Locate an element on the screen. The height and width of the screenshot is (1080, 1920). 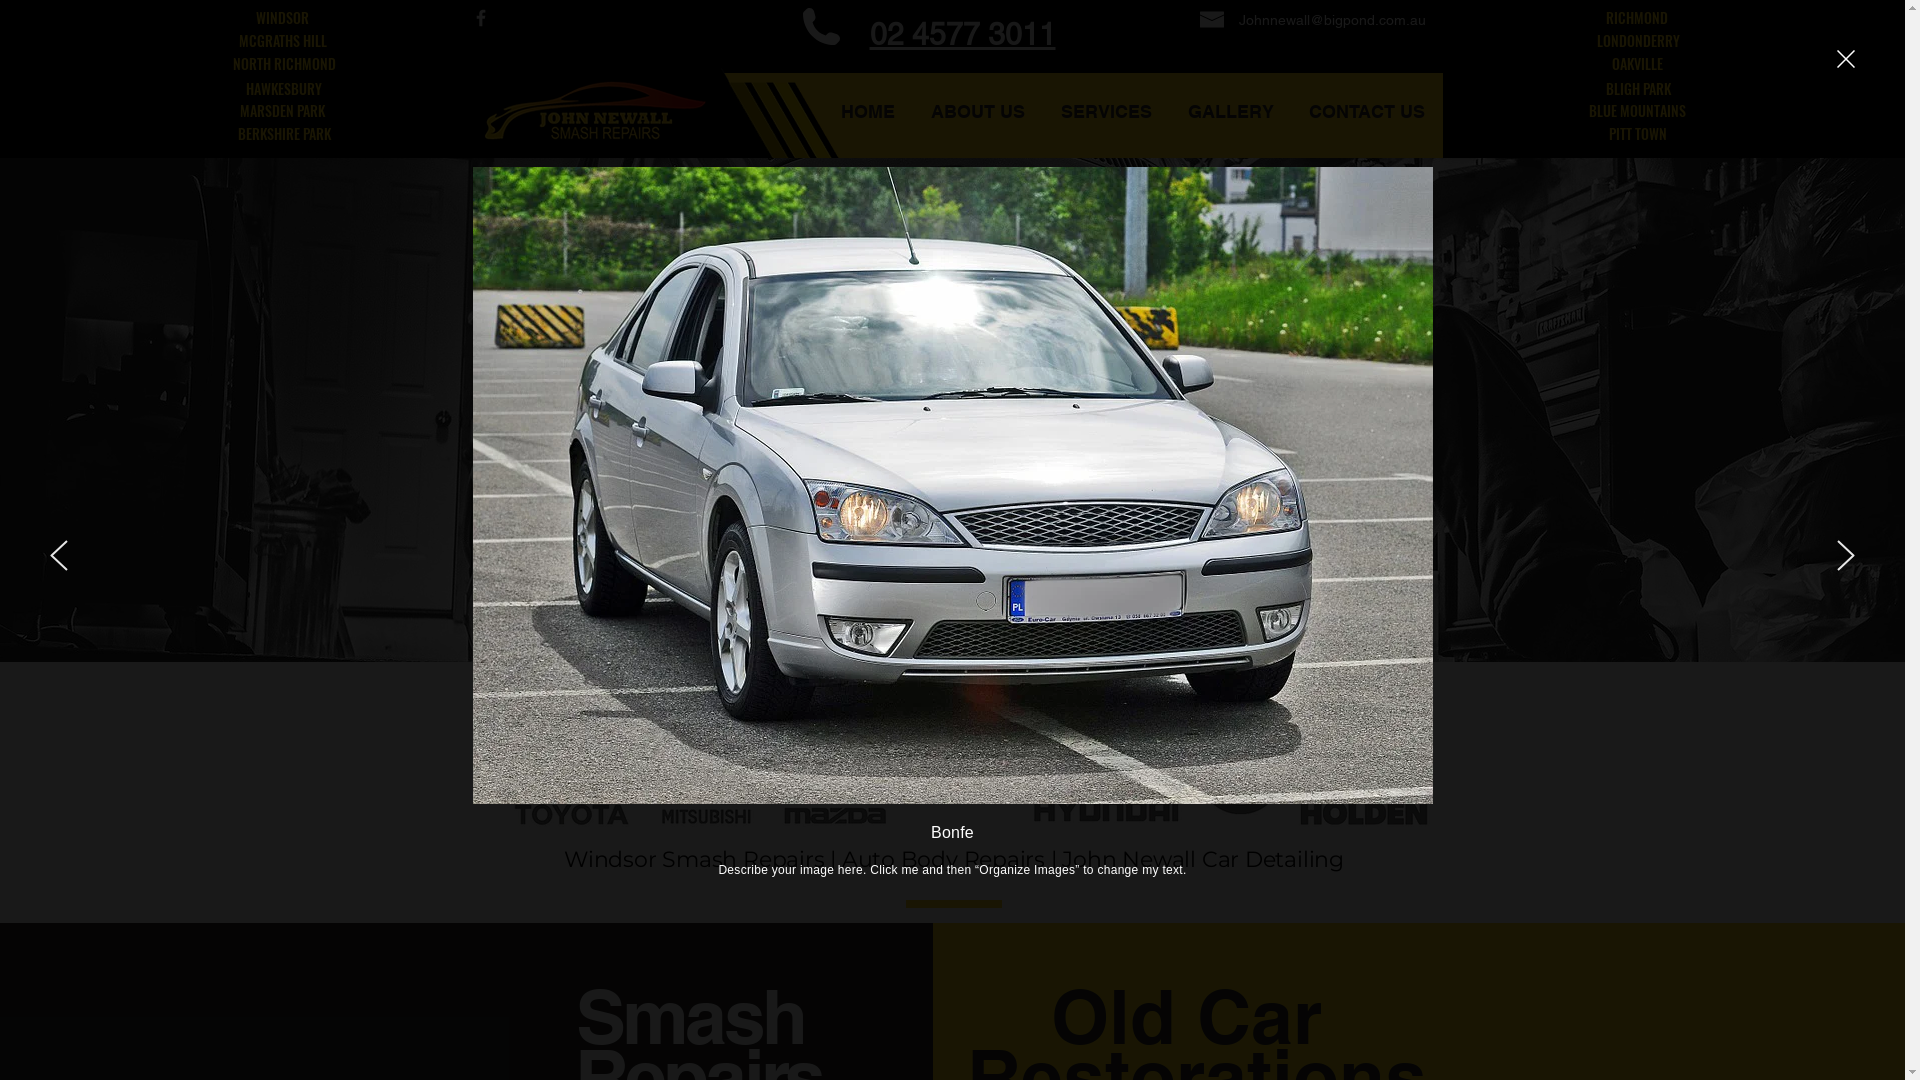
ABOUT US is located at coordinates (977, 110).